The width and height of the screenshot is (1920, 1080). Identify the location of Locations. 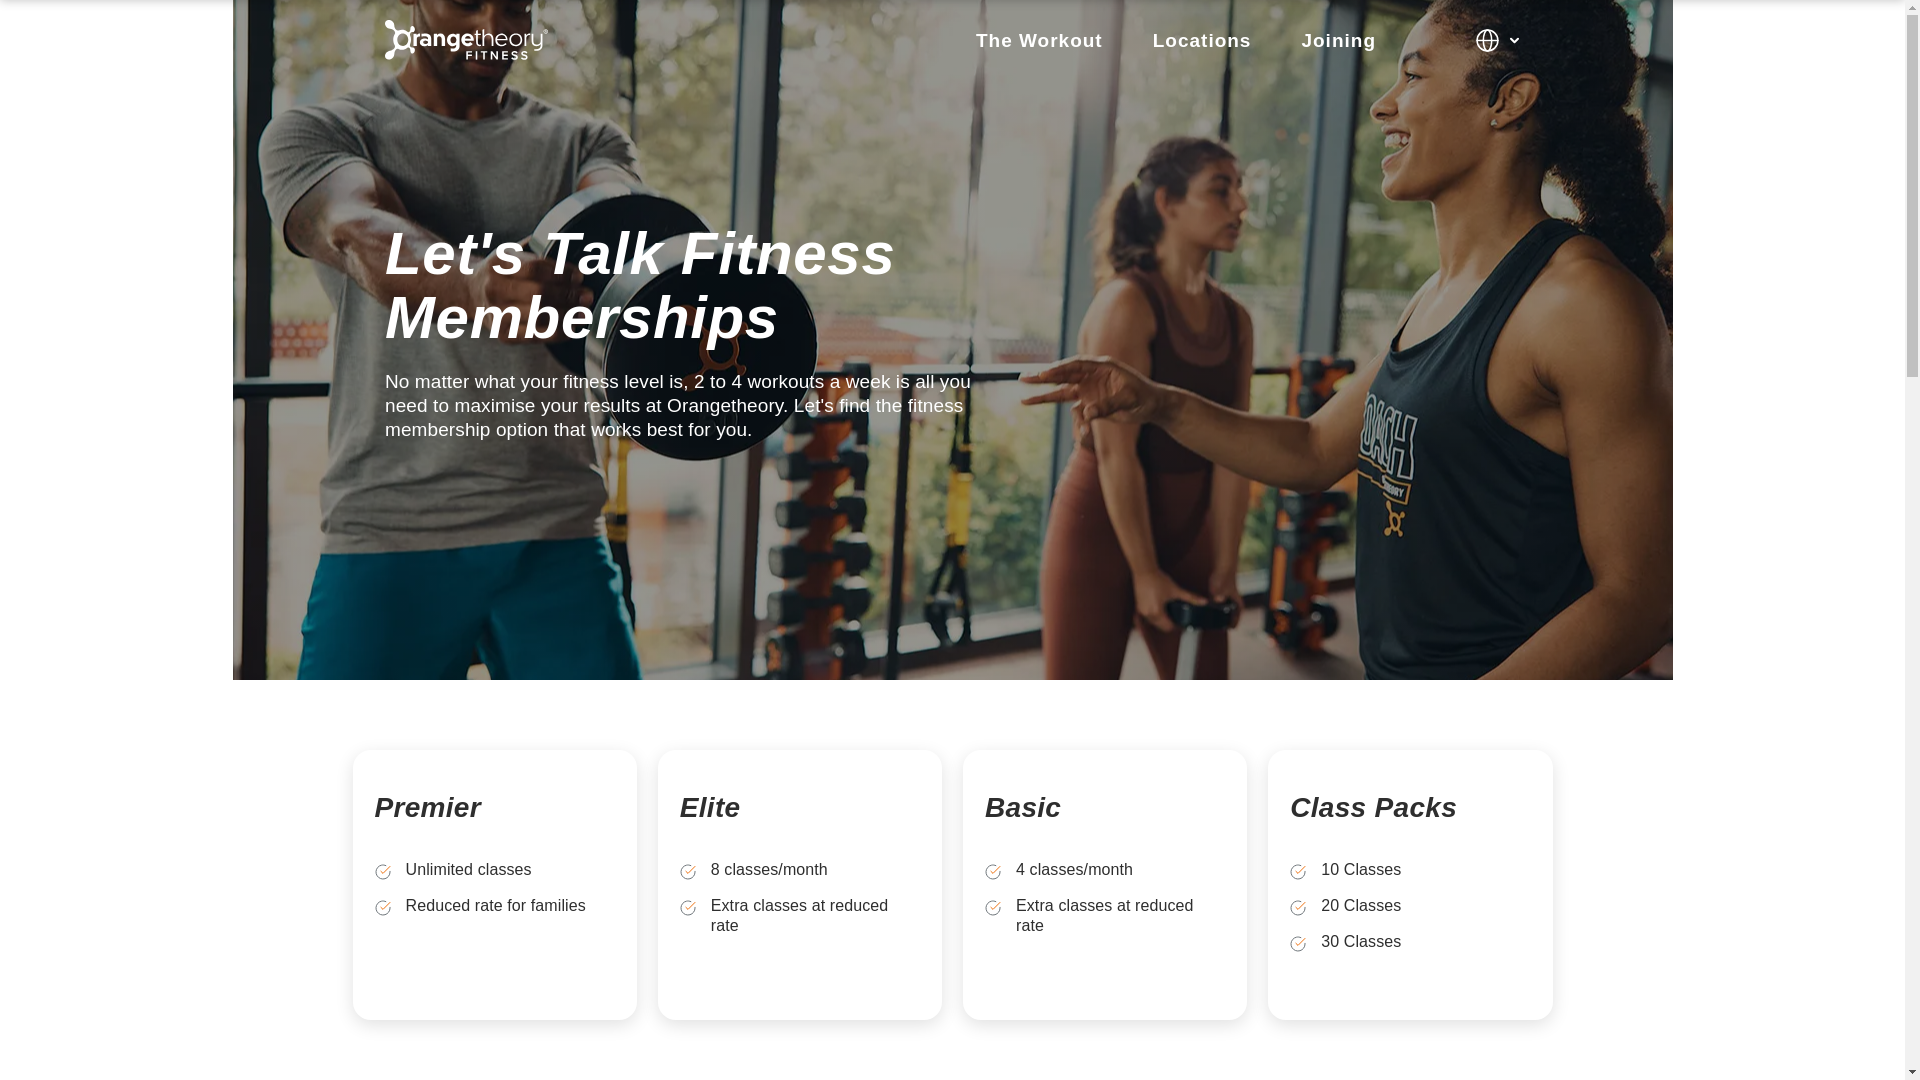
(1202, 39).